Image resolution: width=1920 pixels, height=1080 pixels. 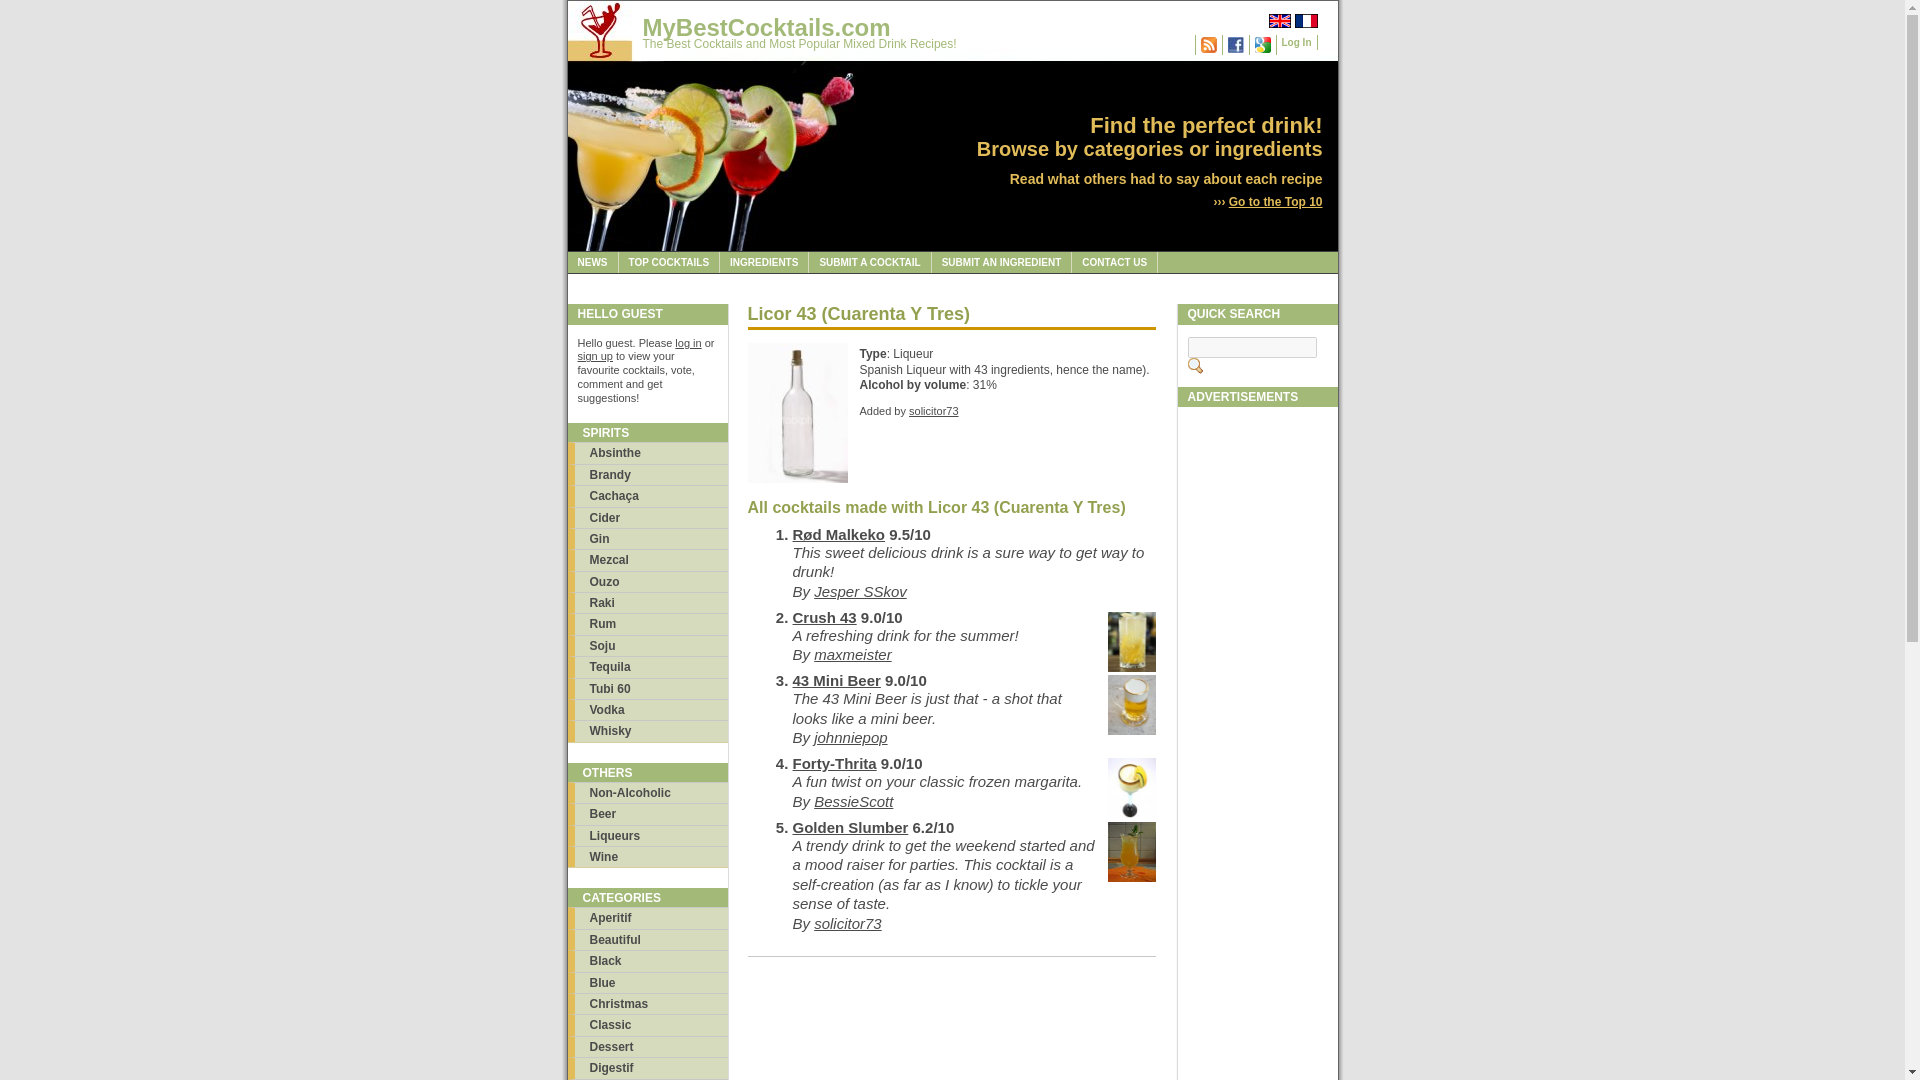 I want to click on Blue, so click(x=648, y=982).